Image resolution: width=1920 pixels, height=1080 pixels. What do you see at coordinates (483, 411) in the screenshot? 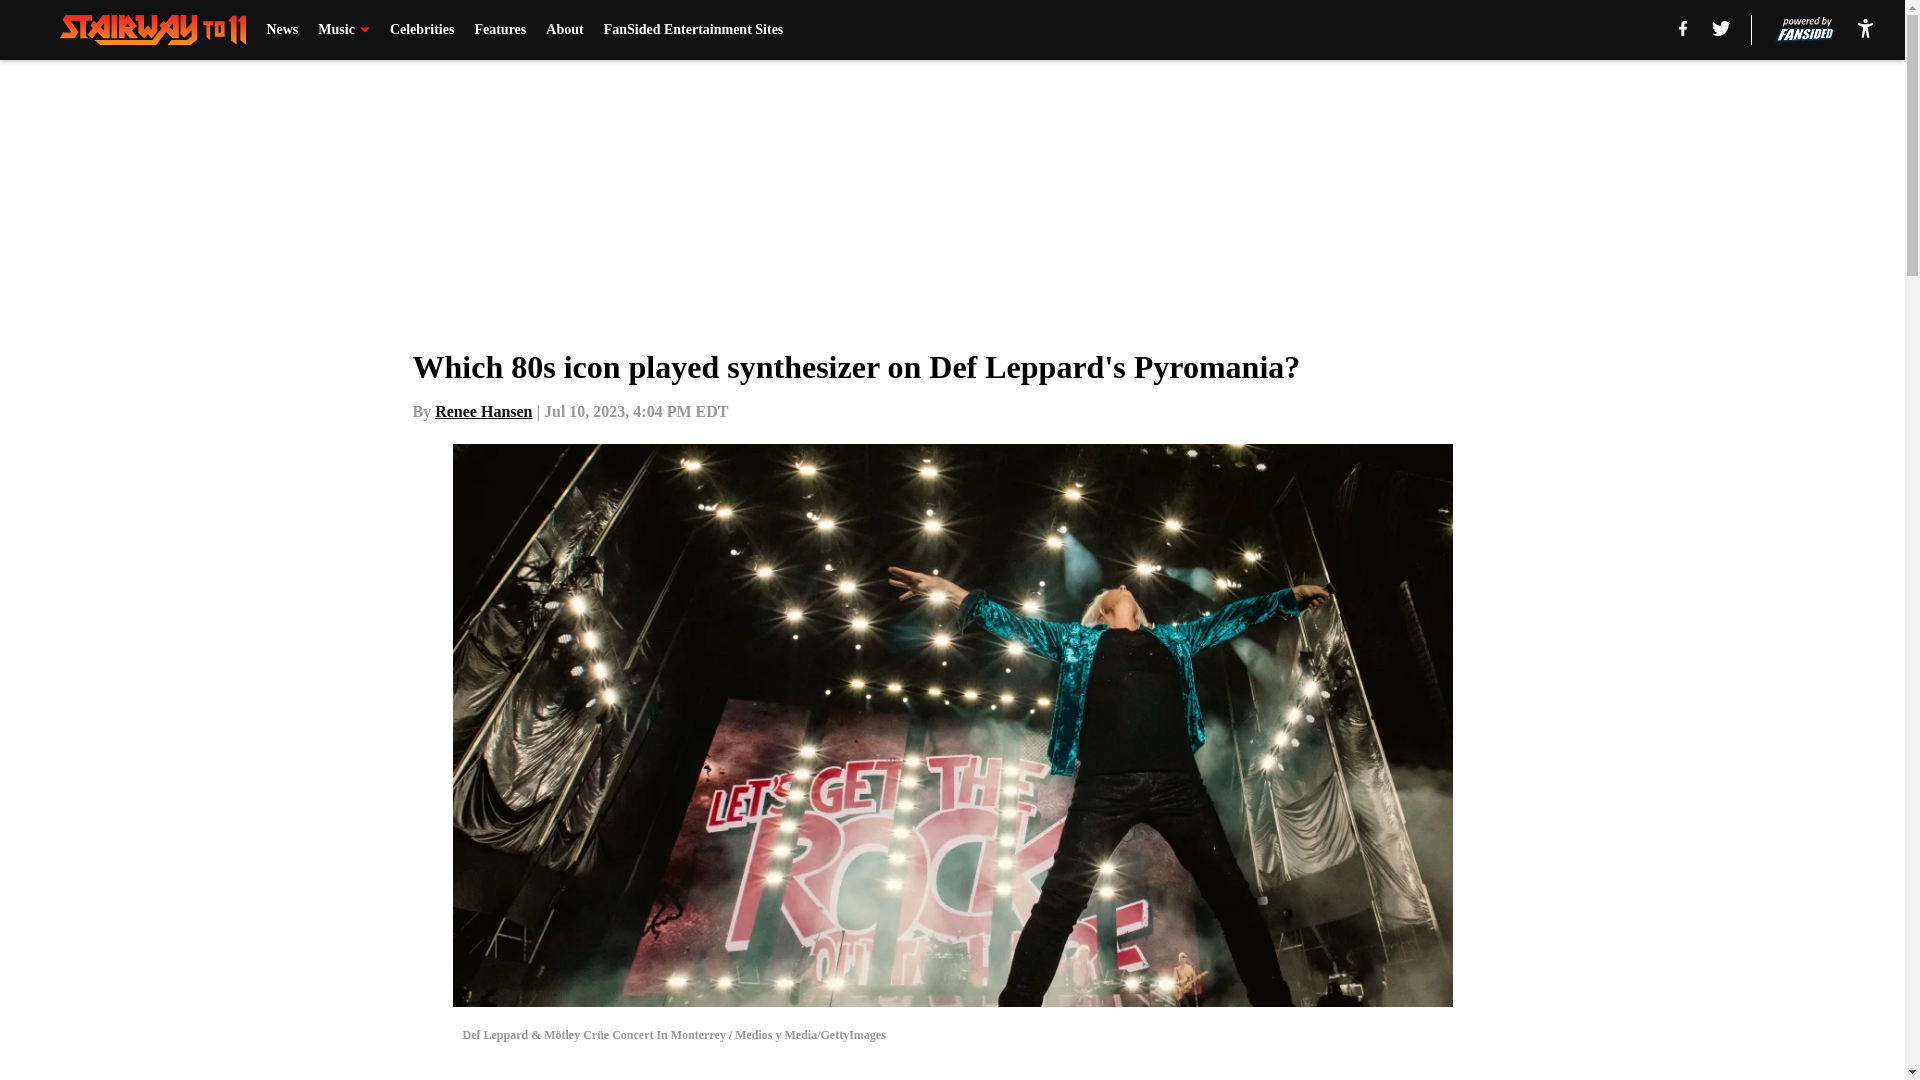
I see `Renee Hansen` at bounding box center [483, 411].